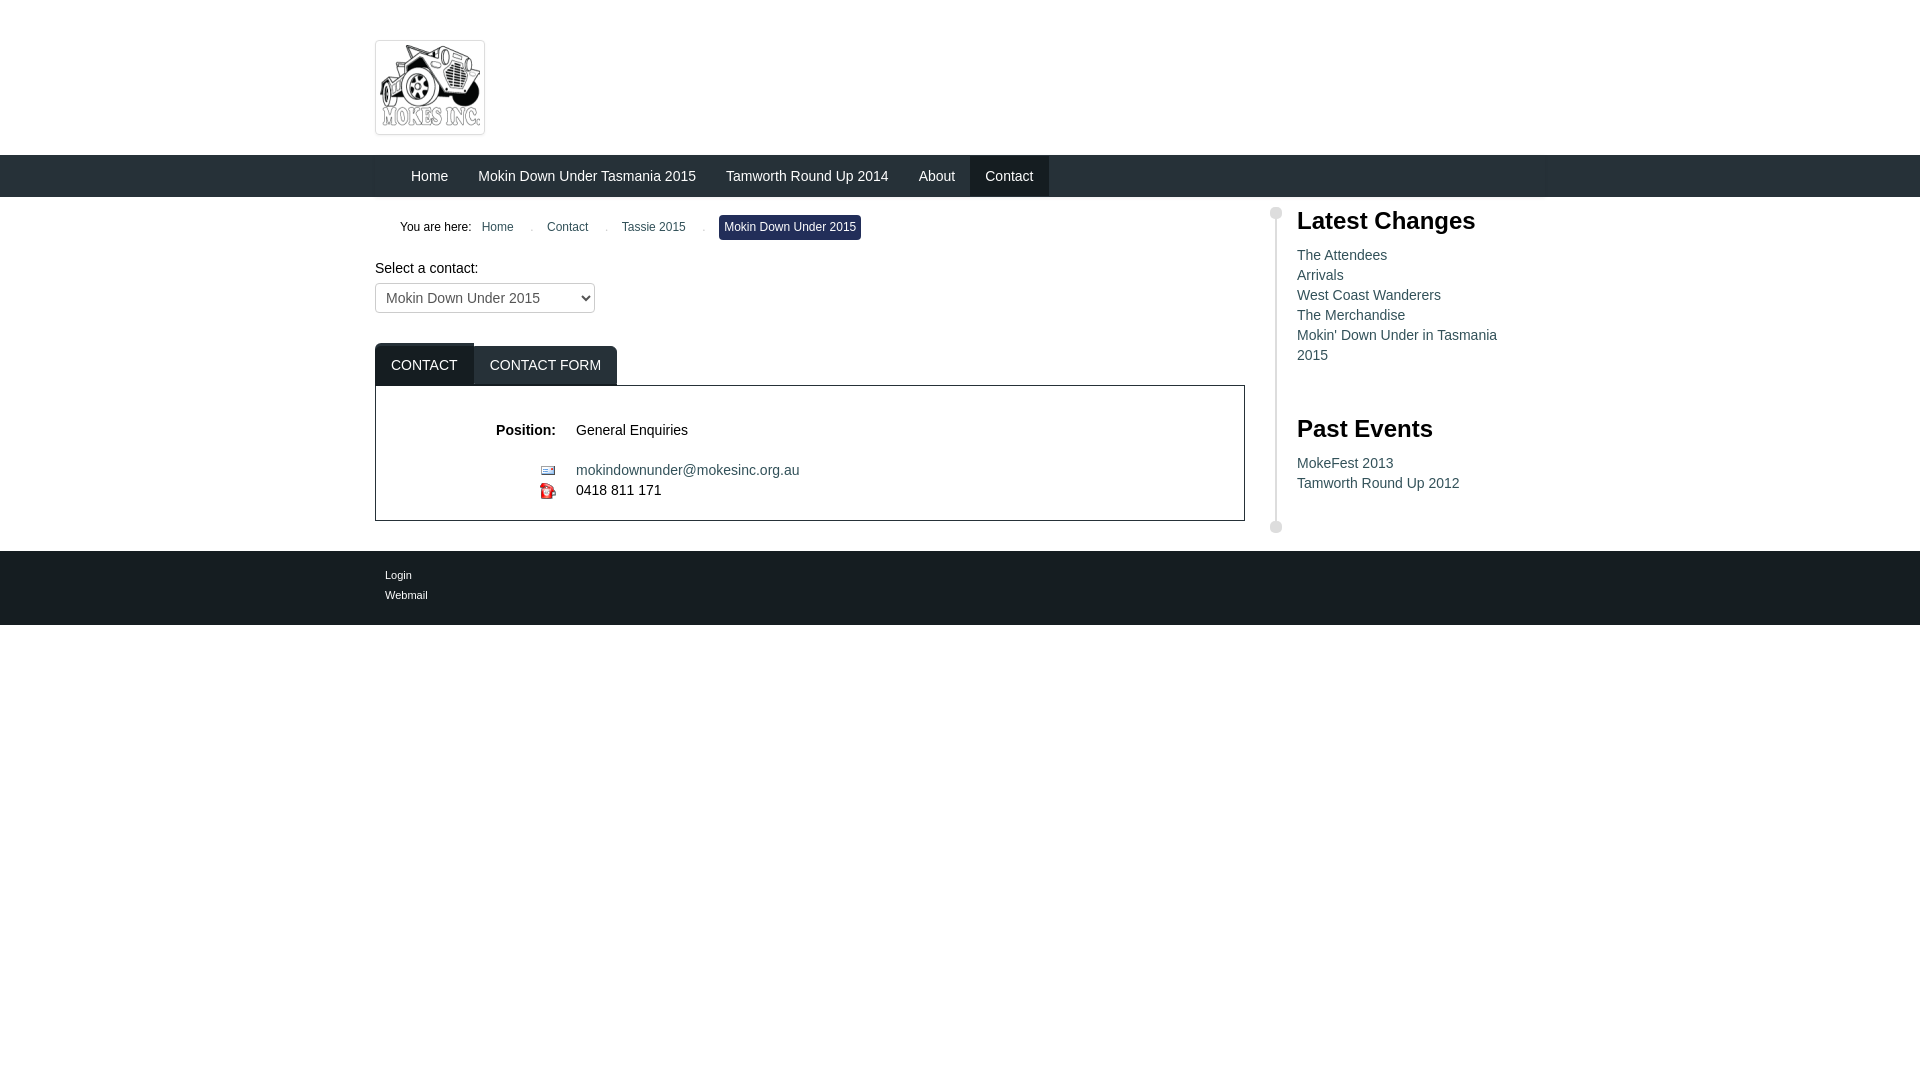 The height and width of the screenshot is (1080, 1920). I want to click on Mokin Down Under Tasmania 2015, so click(587, 176).